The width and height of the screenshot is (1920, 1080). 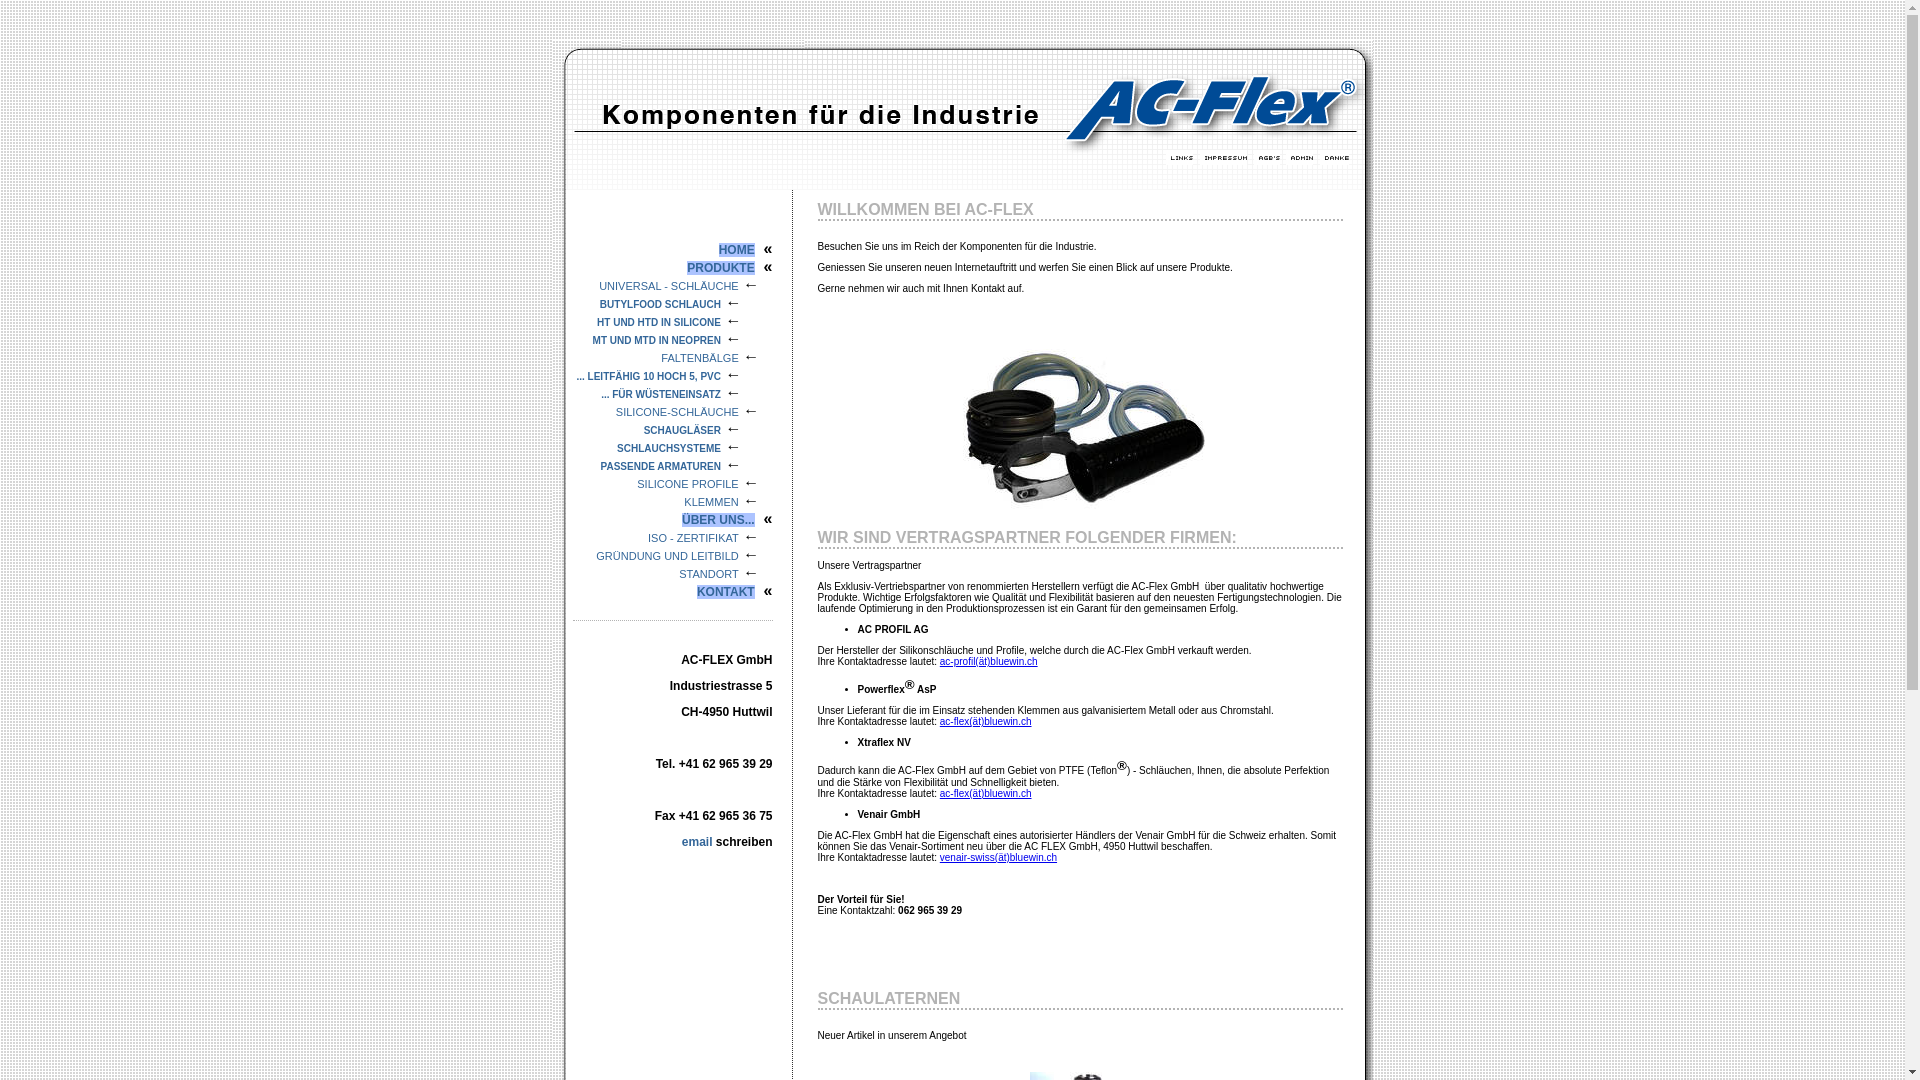 What do you see at coordinates (737, 250) in the screenshot?
I see `HOME` at bounding box center [737, 250].